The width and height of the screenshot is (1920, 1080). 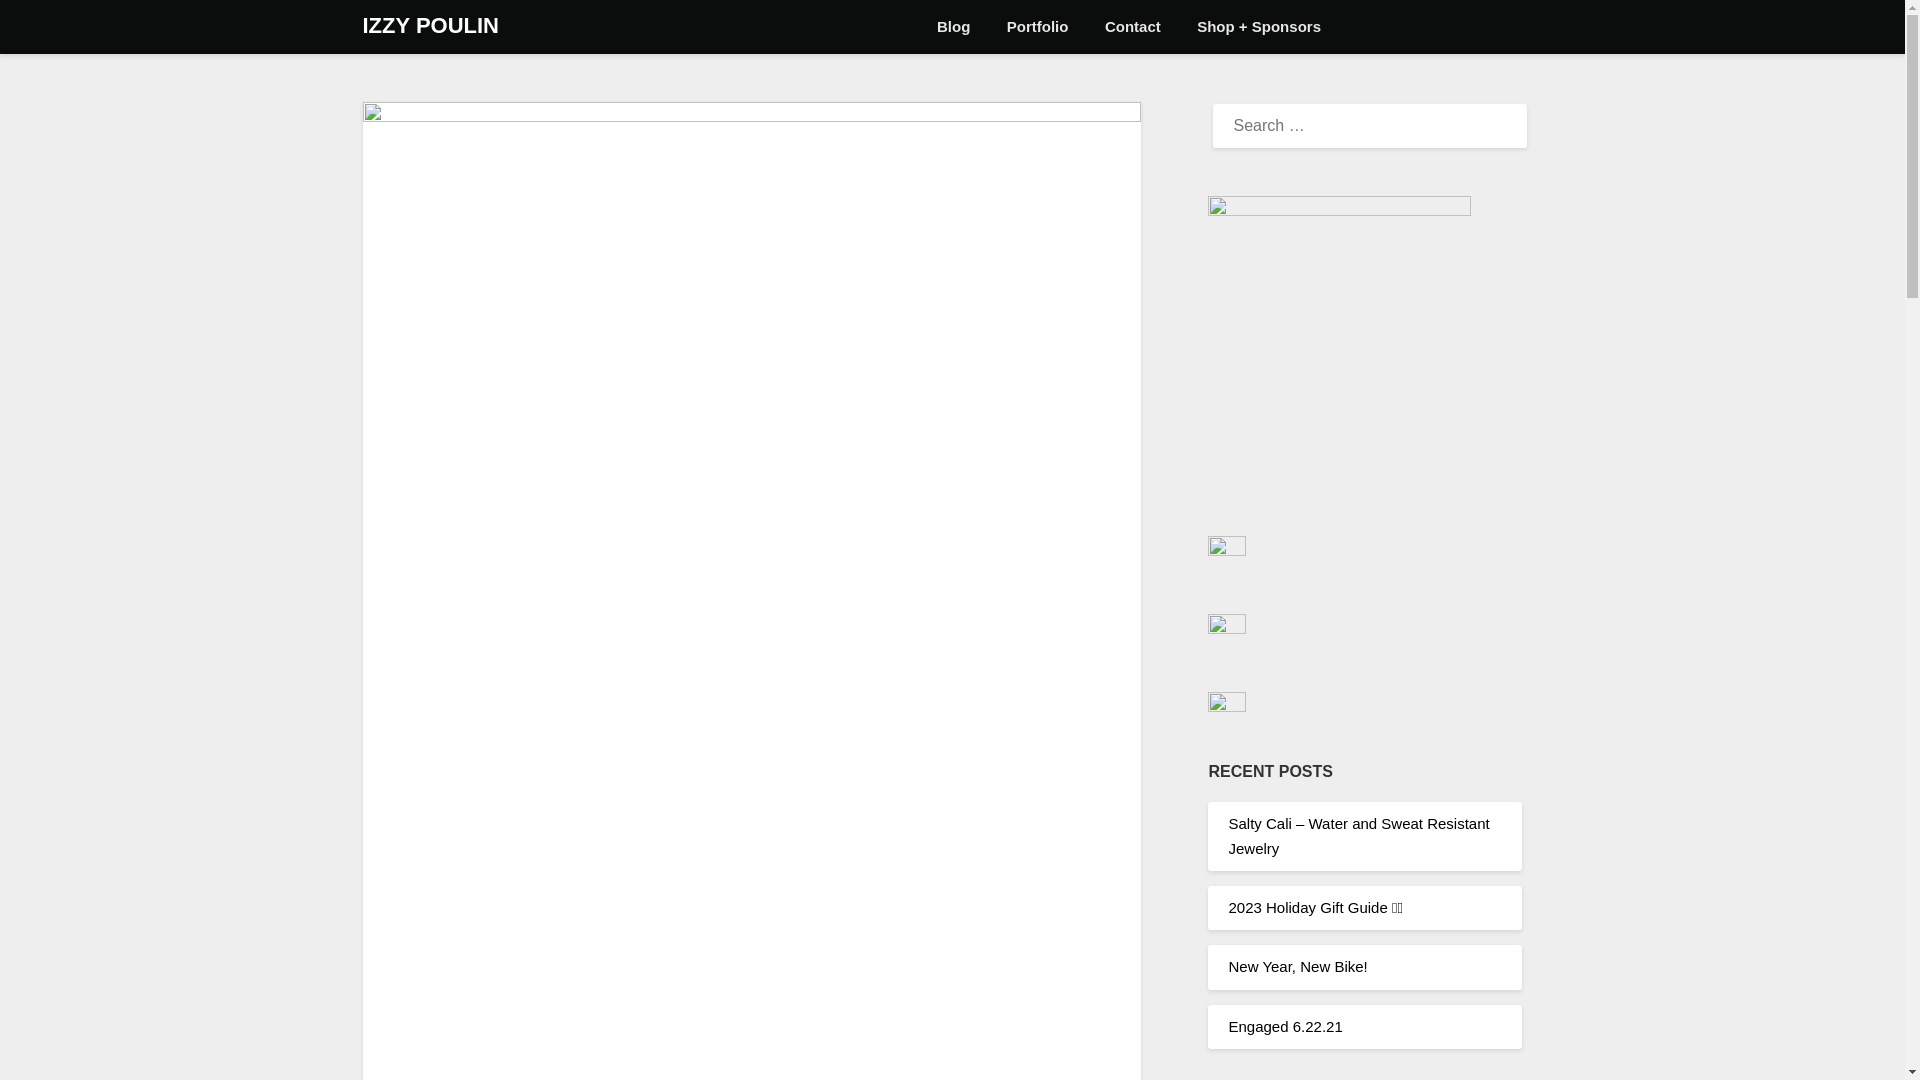 What do you see at coordinates (1298, 966) in the screenshot?
I see `New Year, New Bike!` at bounding box center [1298, 966].